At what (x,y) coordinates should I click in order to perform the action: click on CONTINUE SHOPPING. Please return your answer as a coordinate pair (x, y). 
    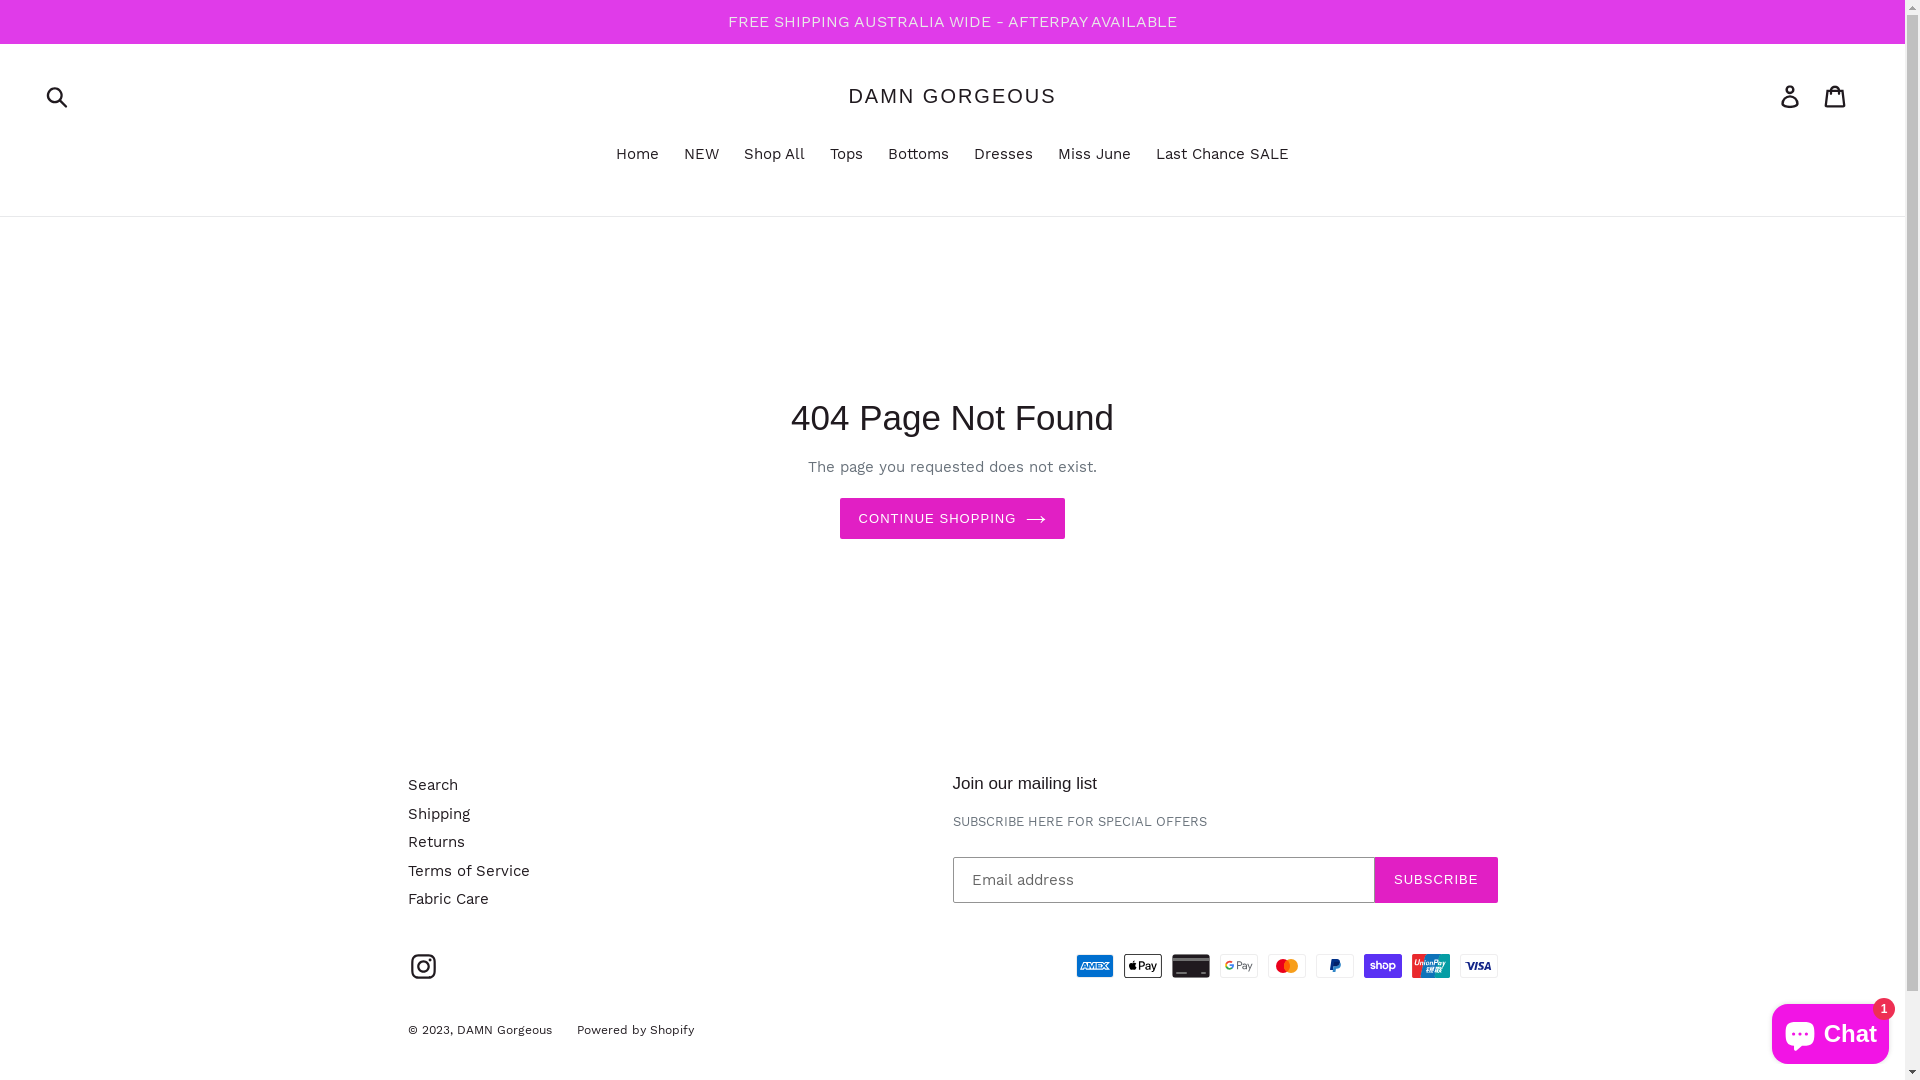
    Looking at the image, I should click on (953, 519).